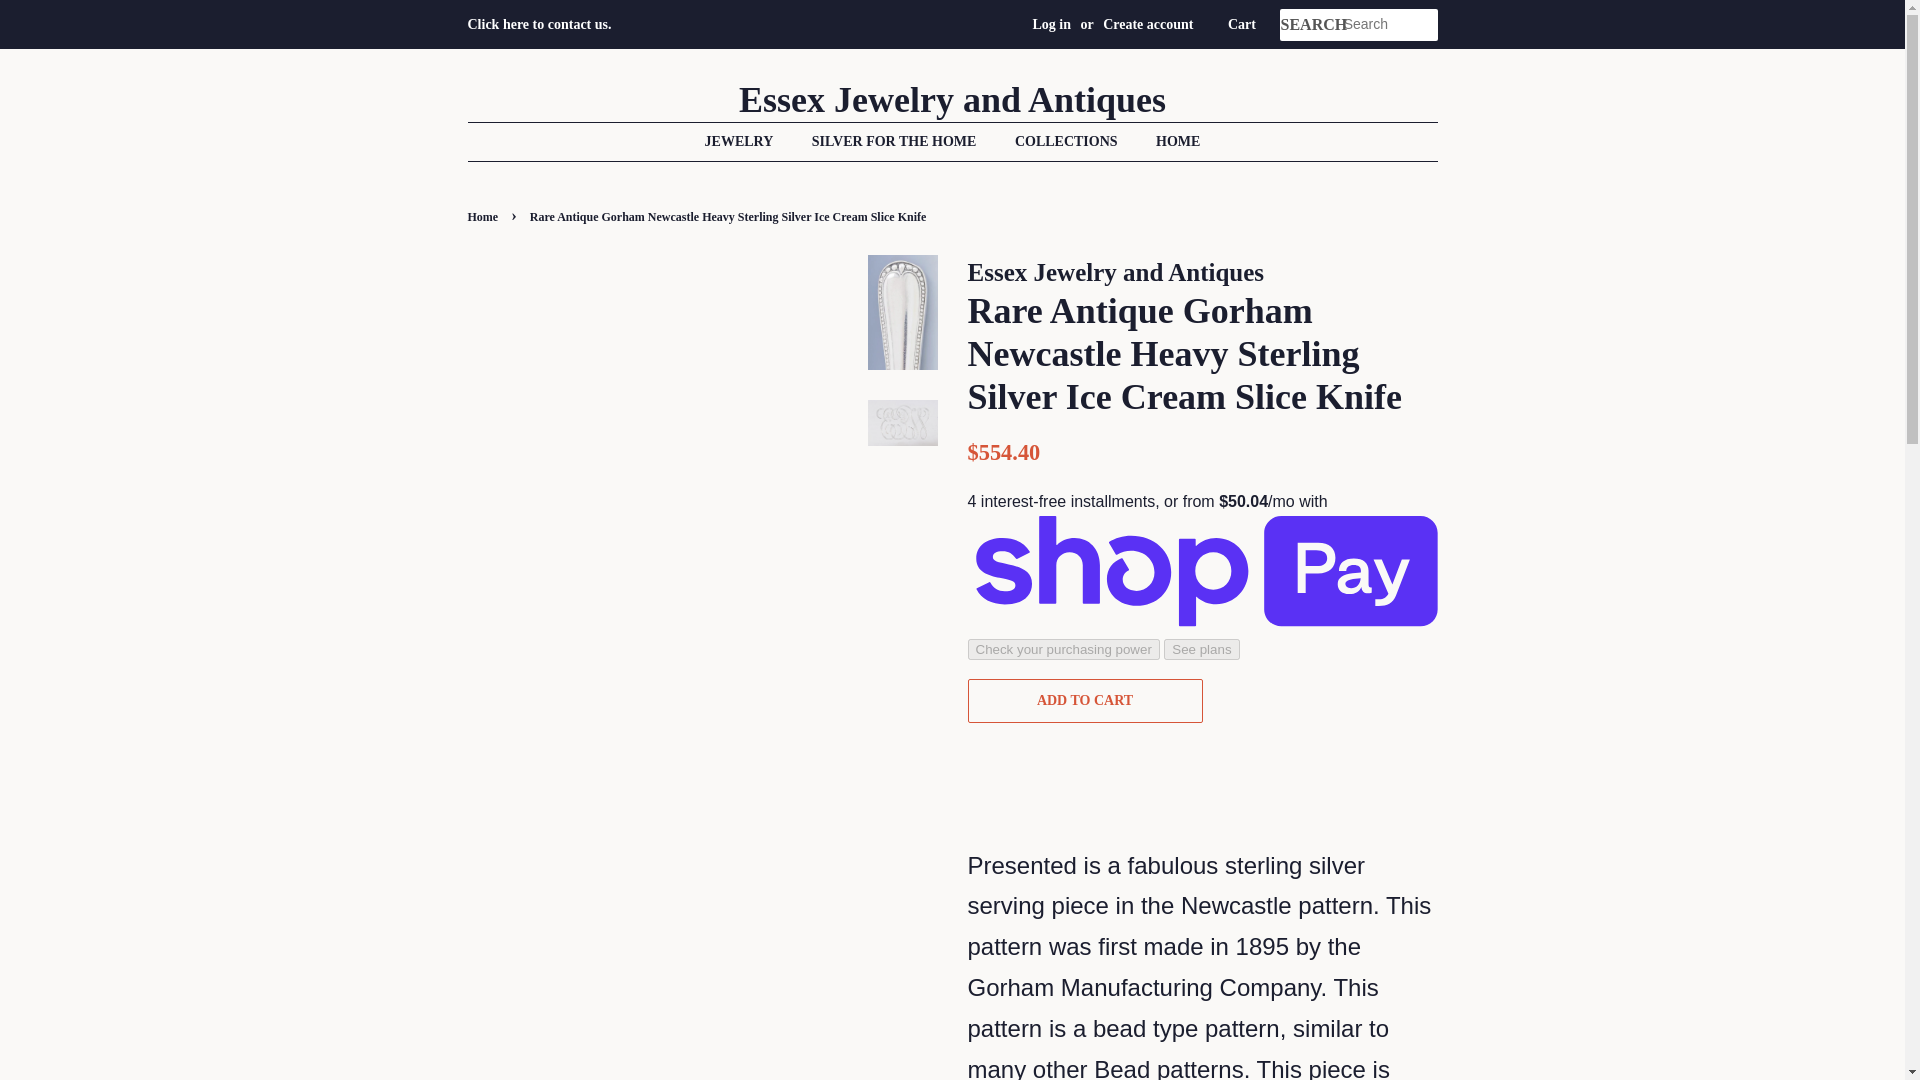  Describe the element at coordinates (1311, 25) in the screenshot. I see `SEARCH` at that location.